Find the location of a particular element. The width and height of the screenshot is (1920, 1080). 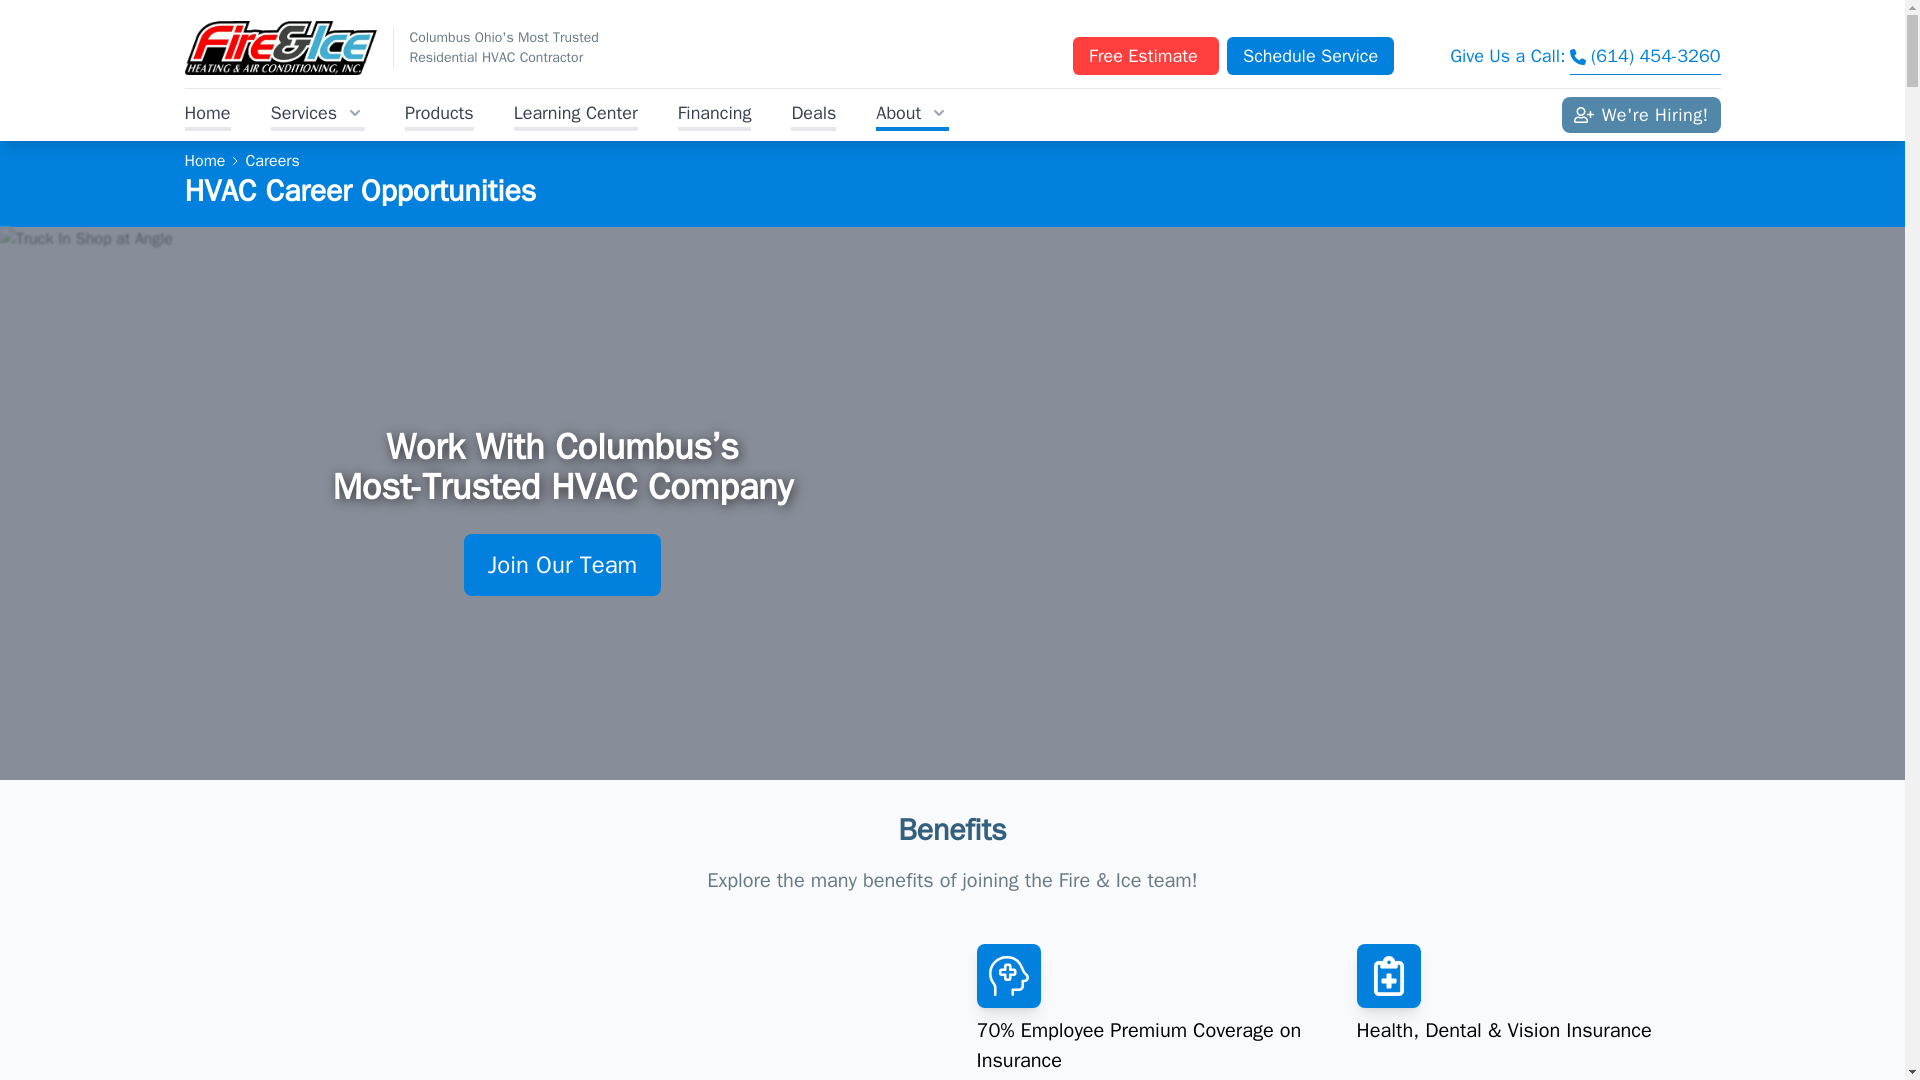

Free Estimate is located at coordinates (1146, 55).